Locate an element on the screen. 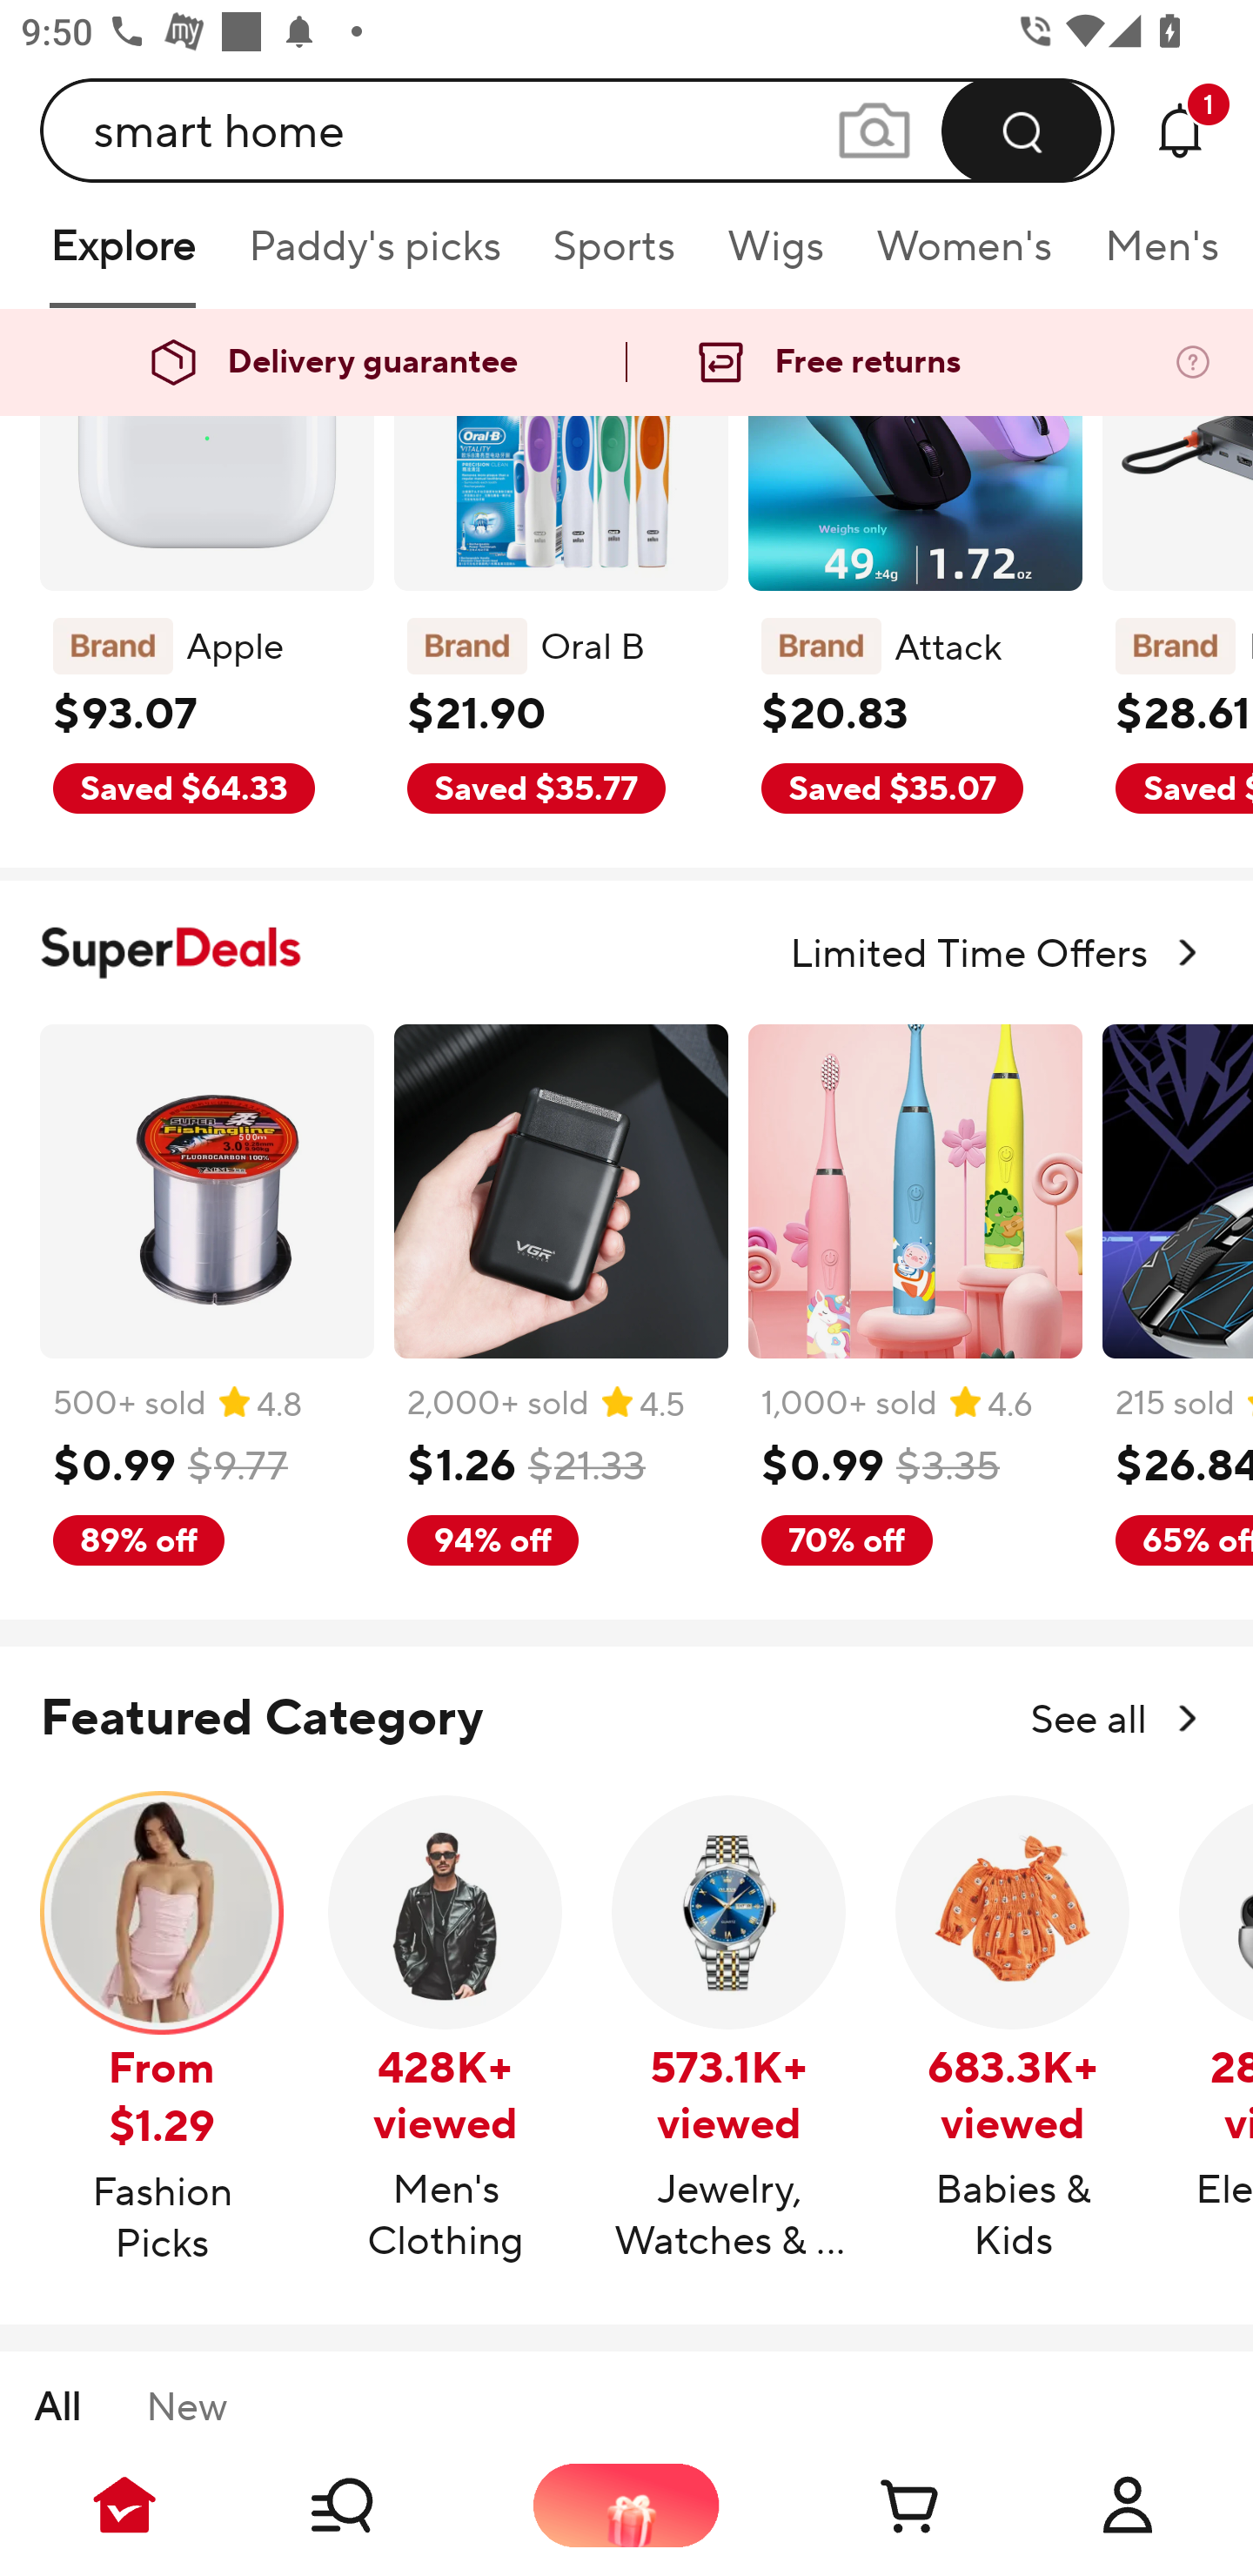  Shop is located at coordinates (376, 2505).